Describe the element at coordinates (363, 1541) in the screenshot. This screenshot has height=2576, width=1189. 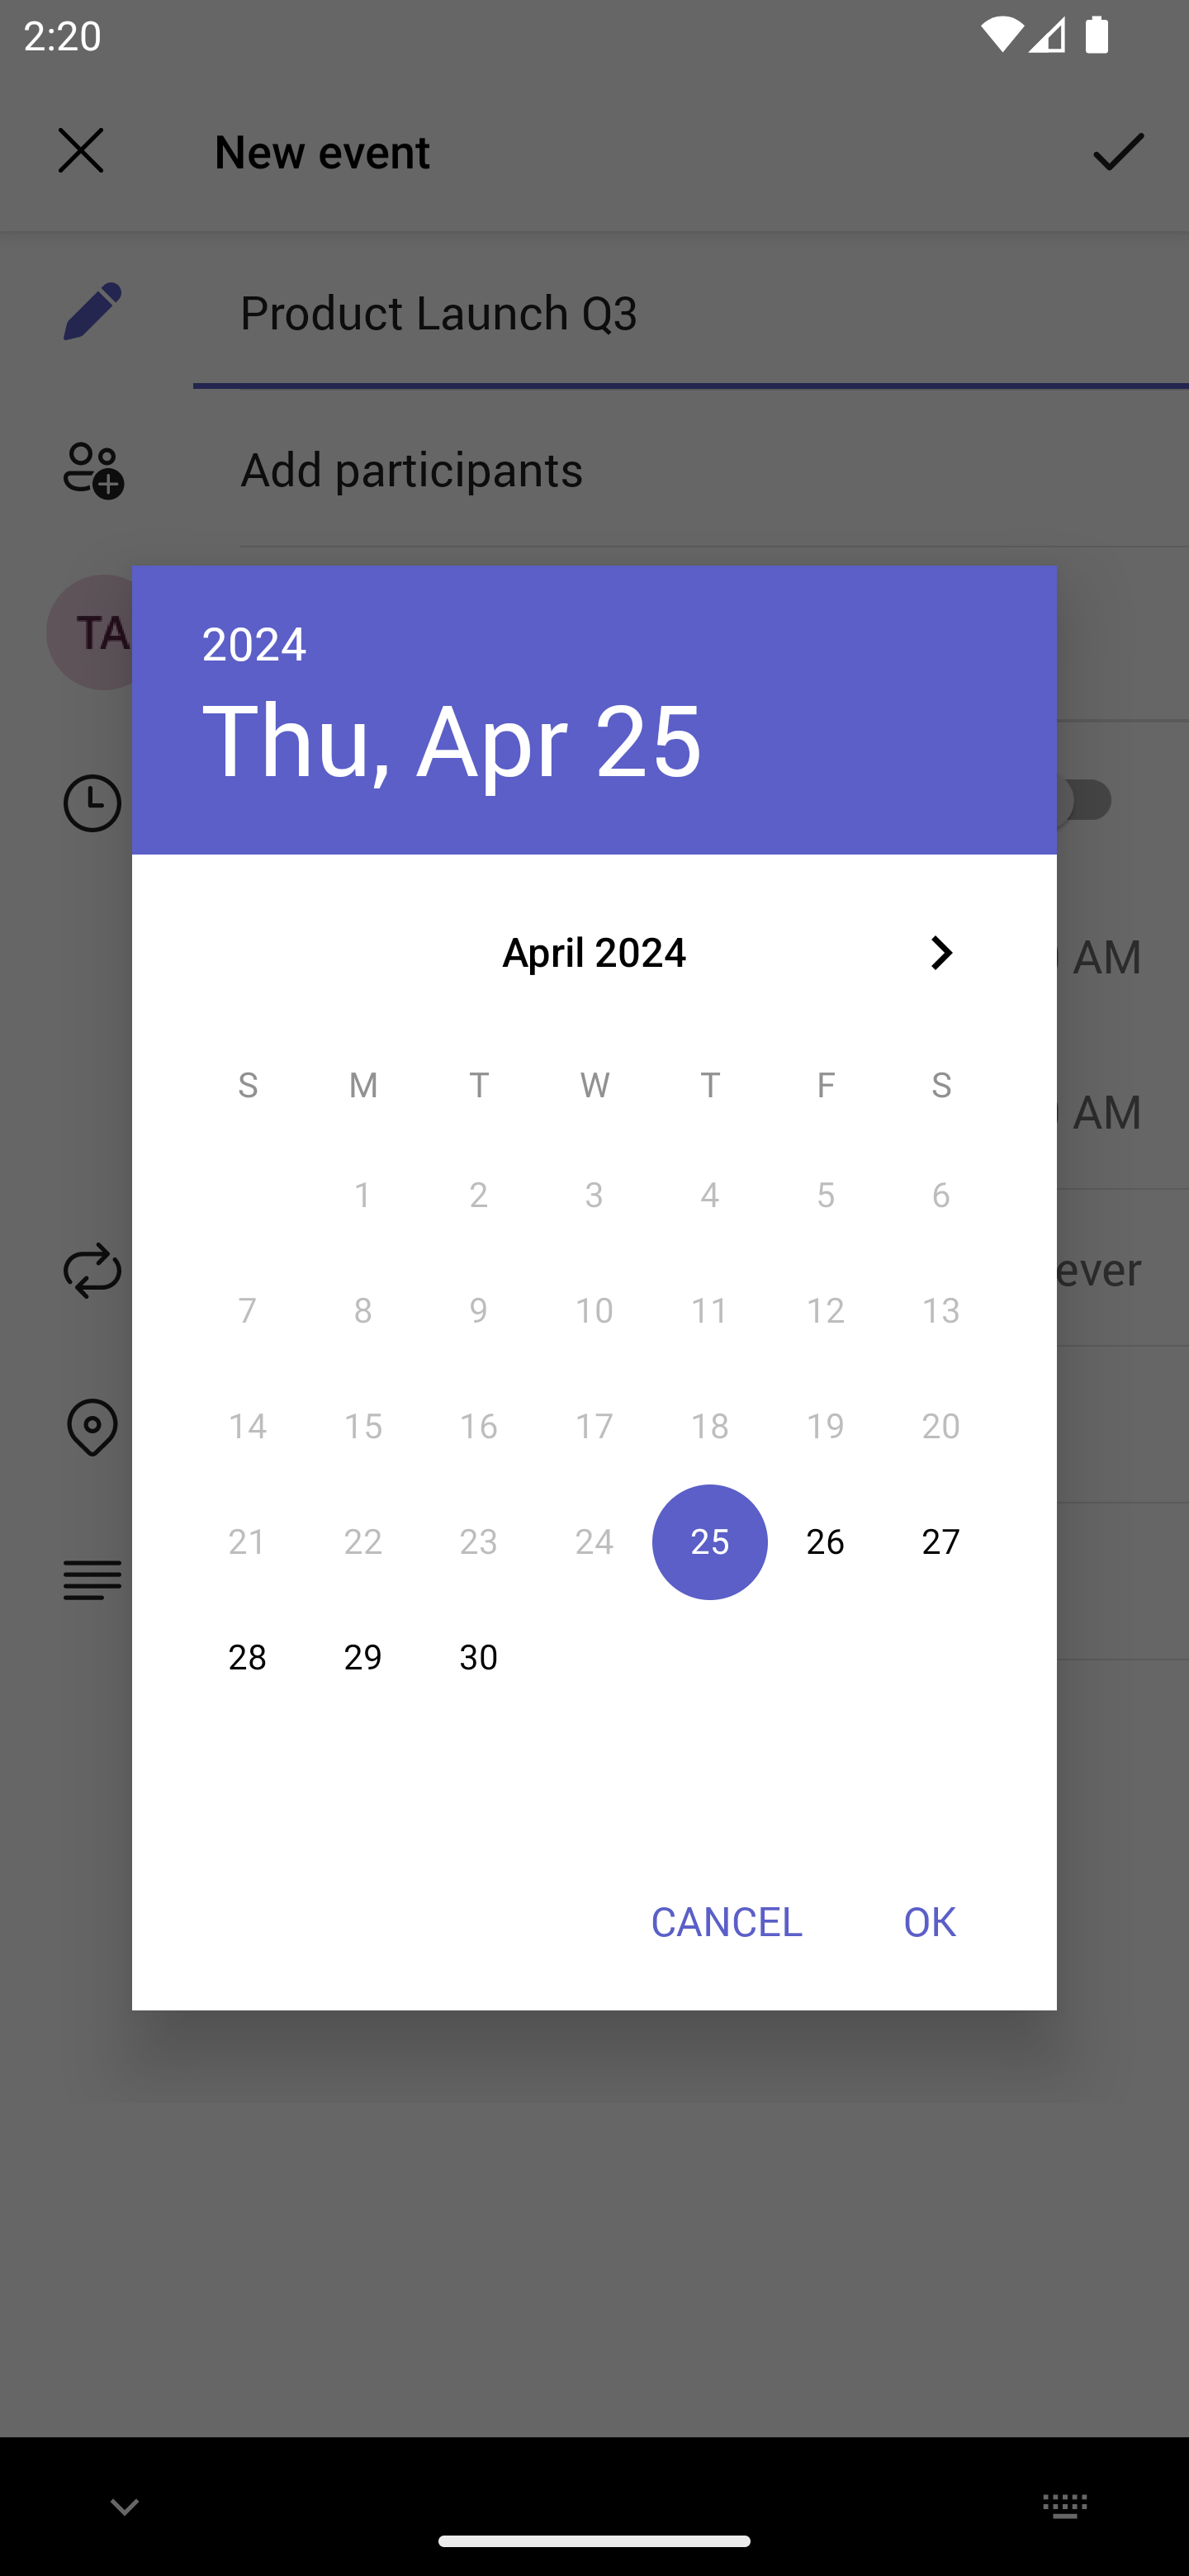
I see `22 22 April 2024` at that location.